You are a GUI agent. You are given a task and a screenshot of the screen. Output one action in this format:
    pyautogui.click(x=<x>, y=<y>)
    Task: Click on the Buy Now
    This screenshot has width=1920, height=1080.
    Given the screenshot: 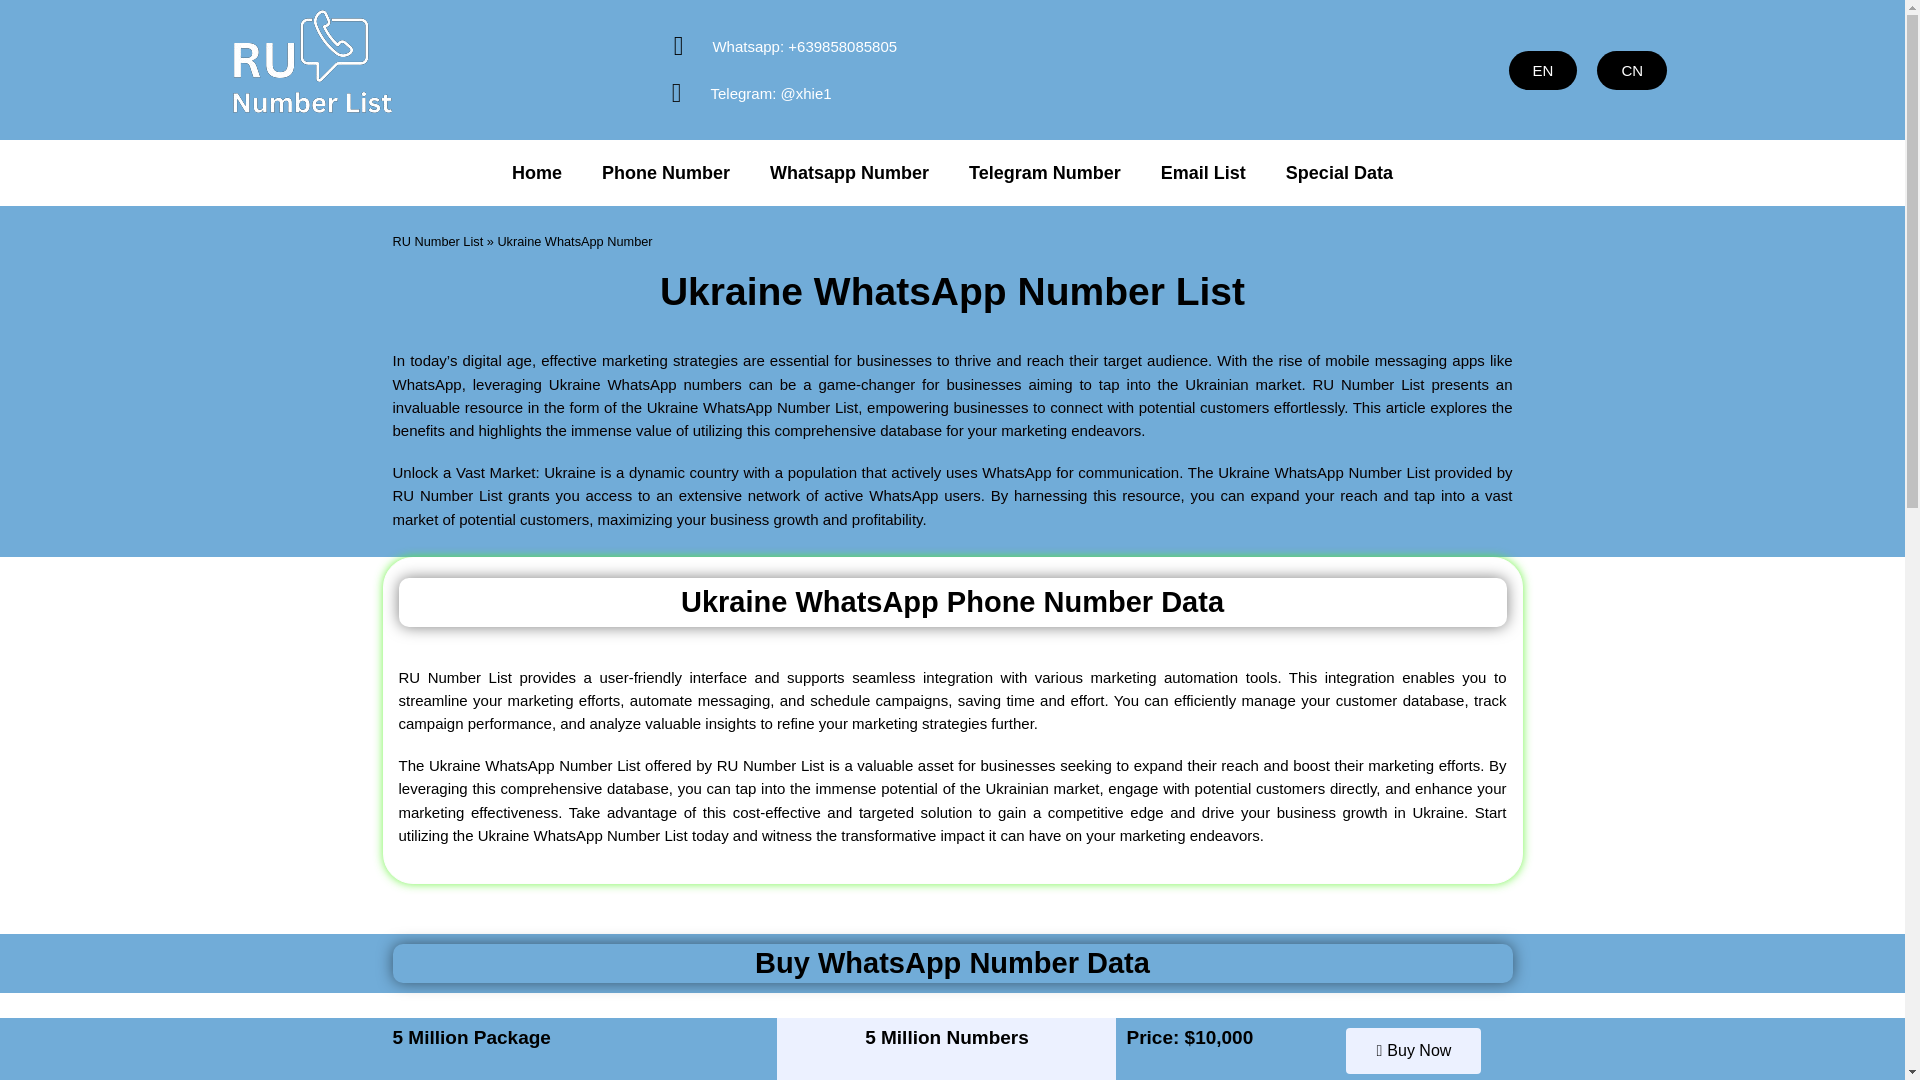 What is the action you would take?
    pyautogui.click(x=1412, y=1050)
    